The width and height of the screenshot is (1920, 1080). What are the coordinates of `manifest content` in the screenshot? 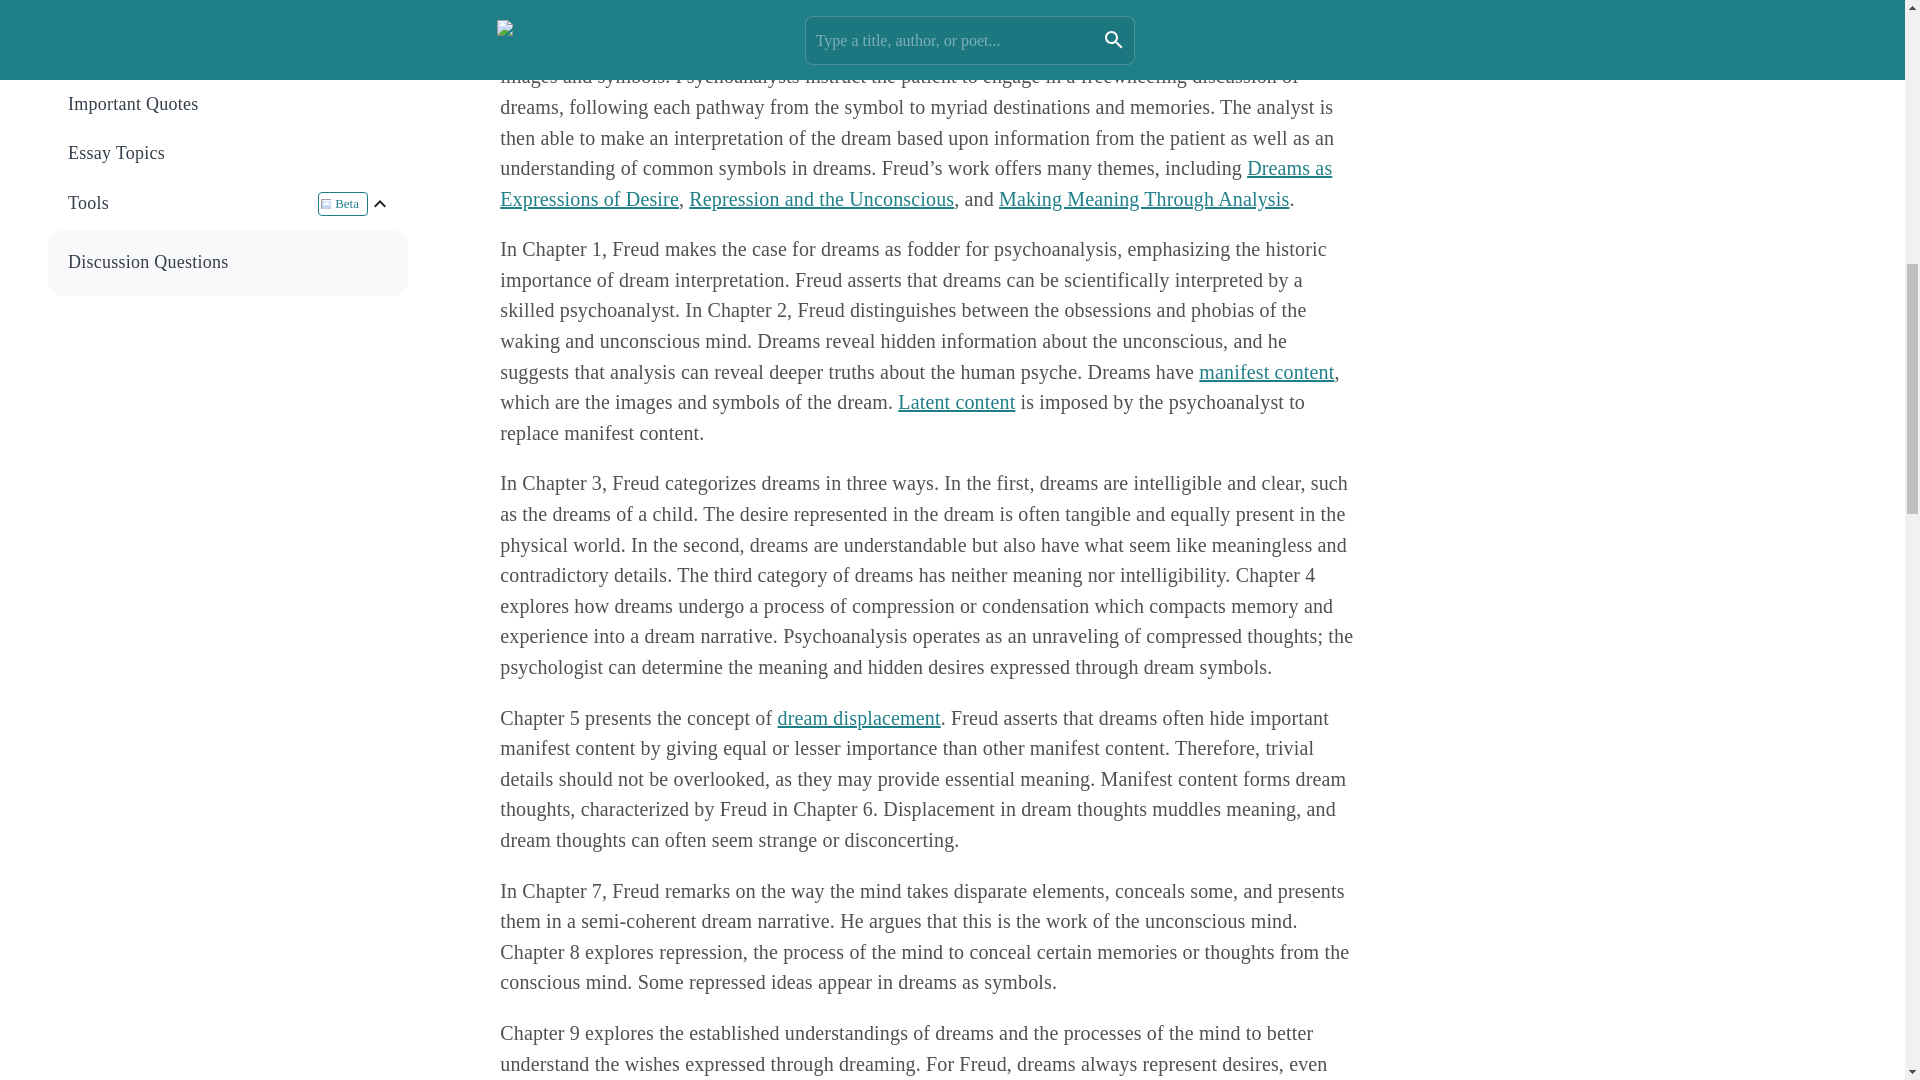 It's located at (1266, 372).